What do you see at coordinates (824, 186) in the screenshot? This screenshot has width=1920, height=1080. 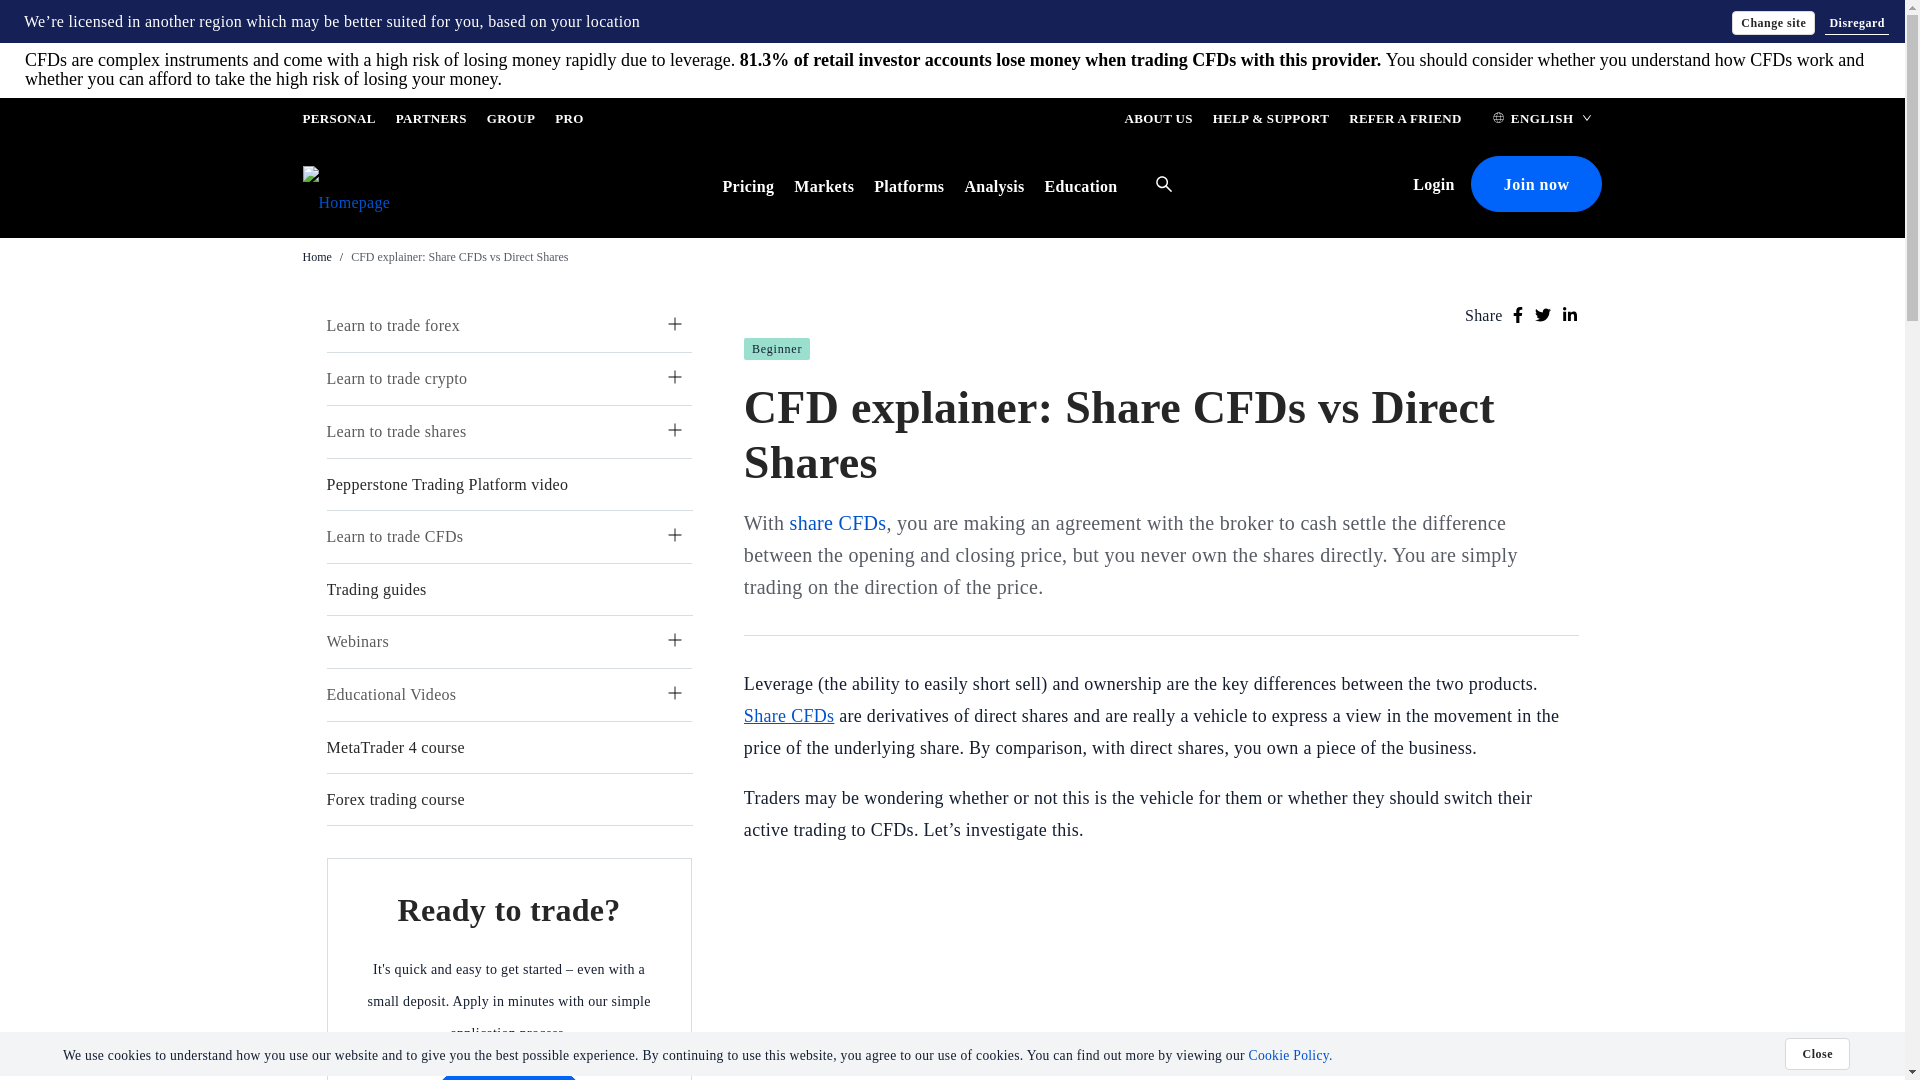 I see `Markets` at bounding box center [824, 186].